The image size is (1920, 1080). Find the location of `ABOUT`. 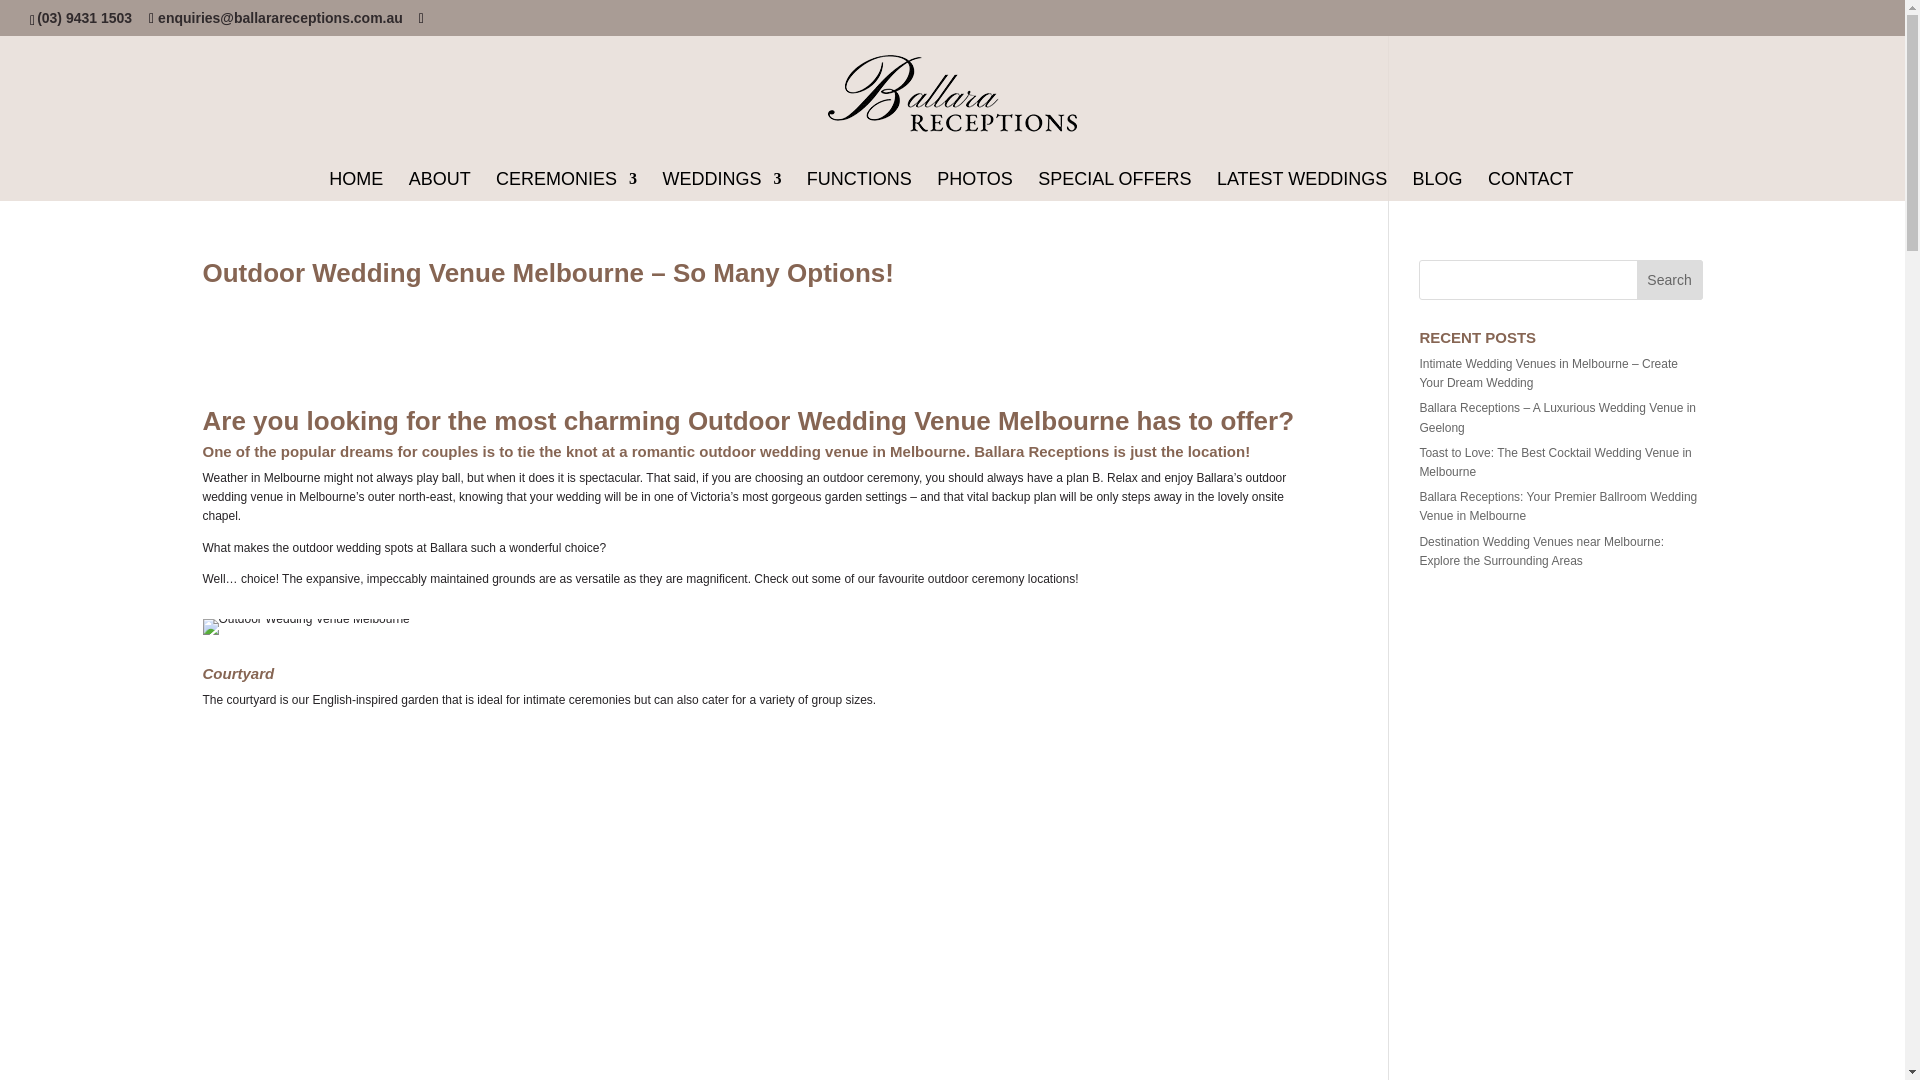

ABOUT is located at coordinates (439, 186).